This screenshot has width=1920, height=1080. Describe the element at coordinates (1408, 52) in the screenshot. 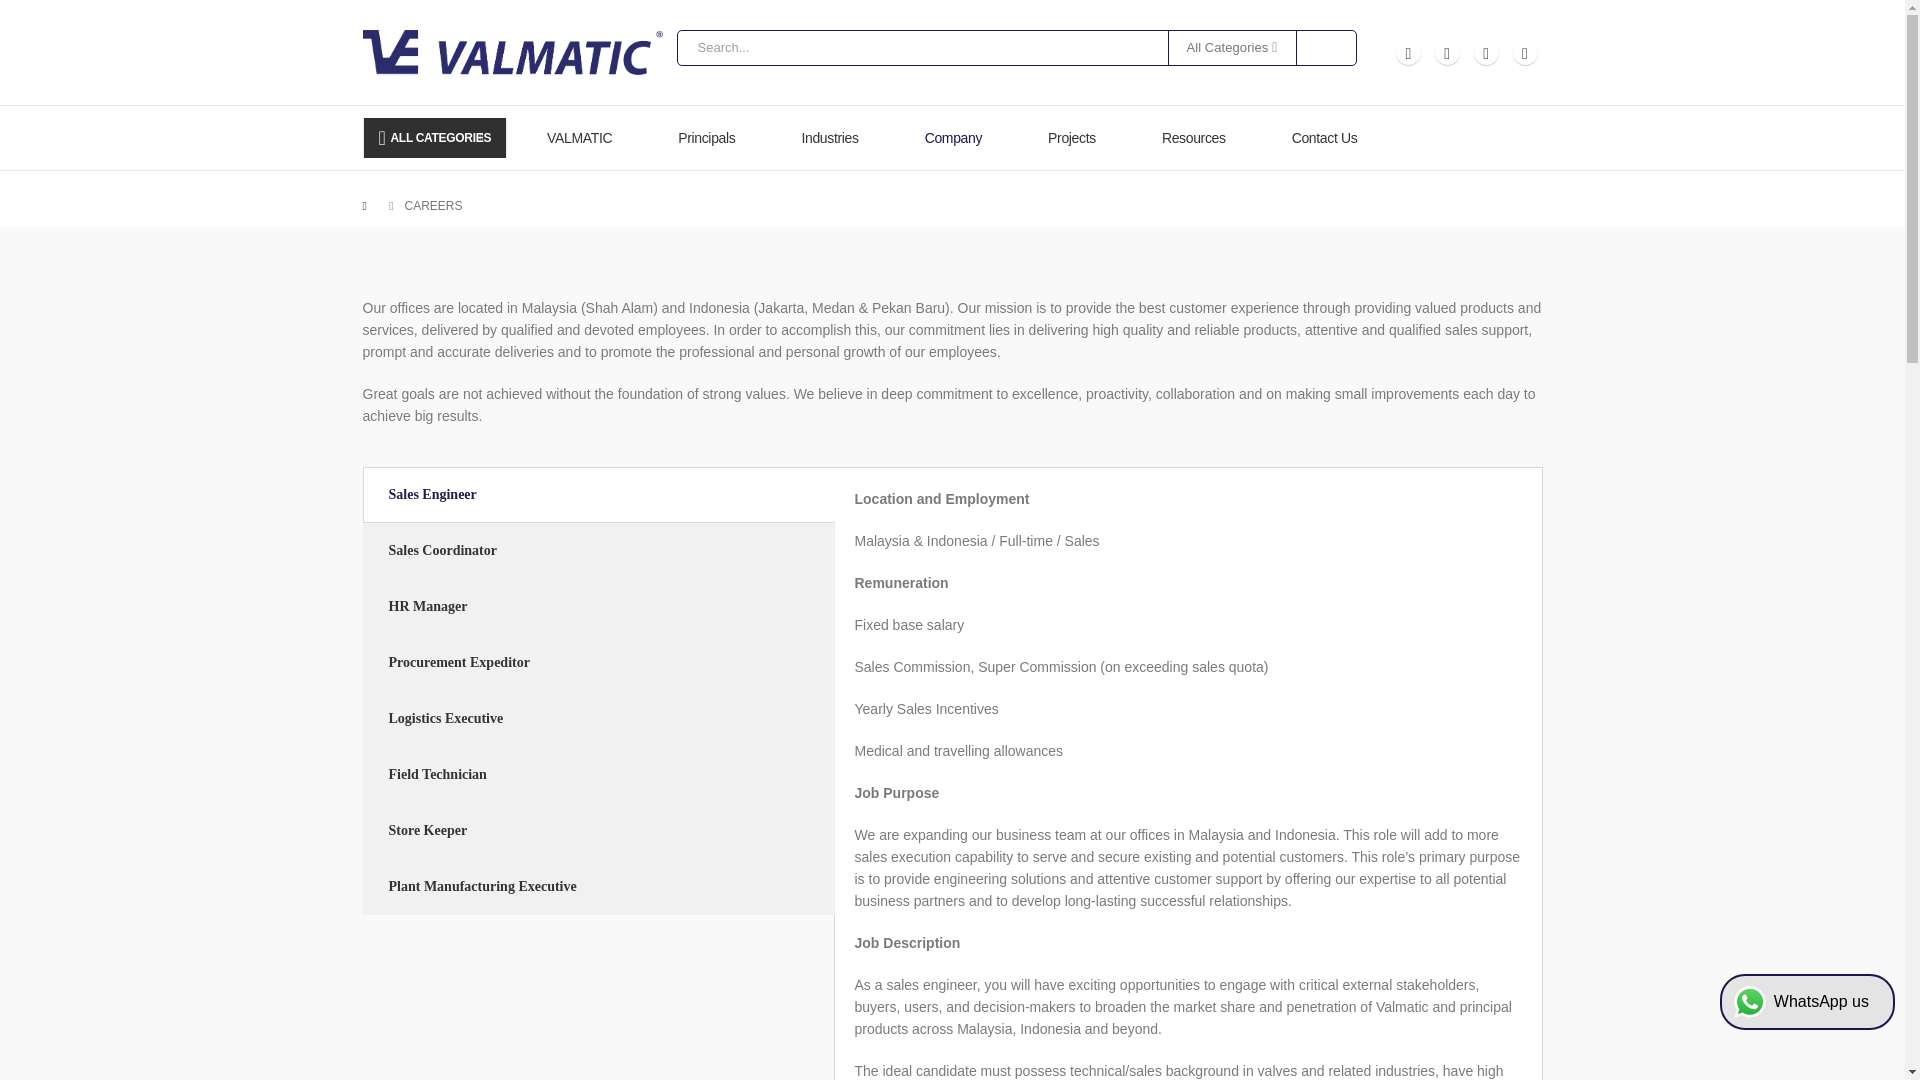

I see `WhatsApp` at that location.